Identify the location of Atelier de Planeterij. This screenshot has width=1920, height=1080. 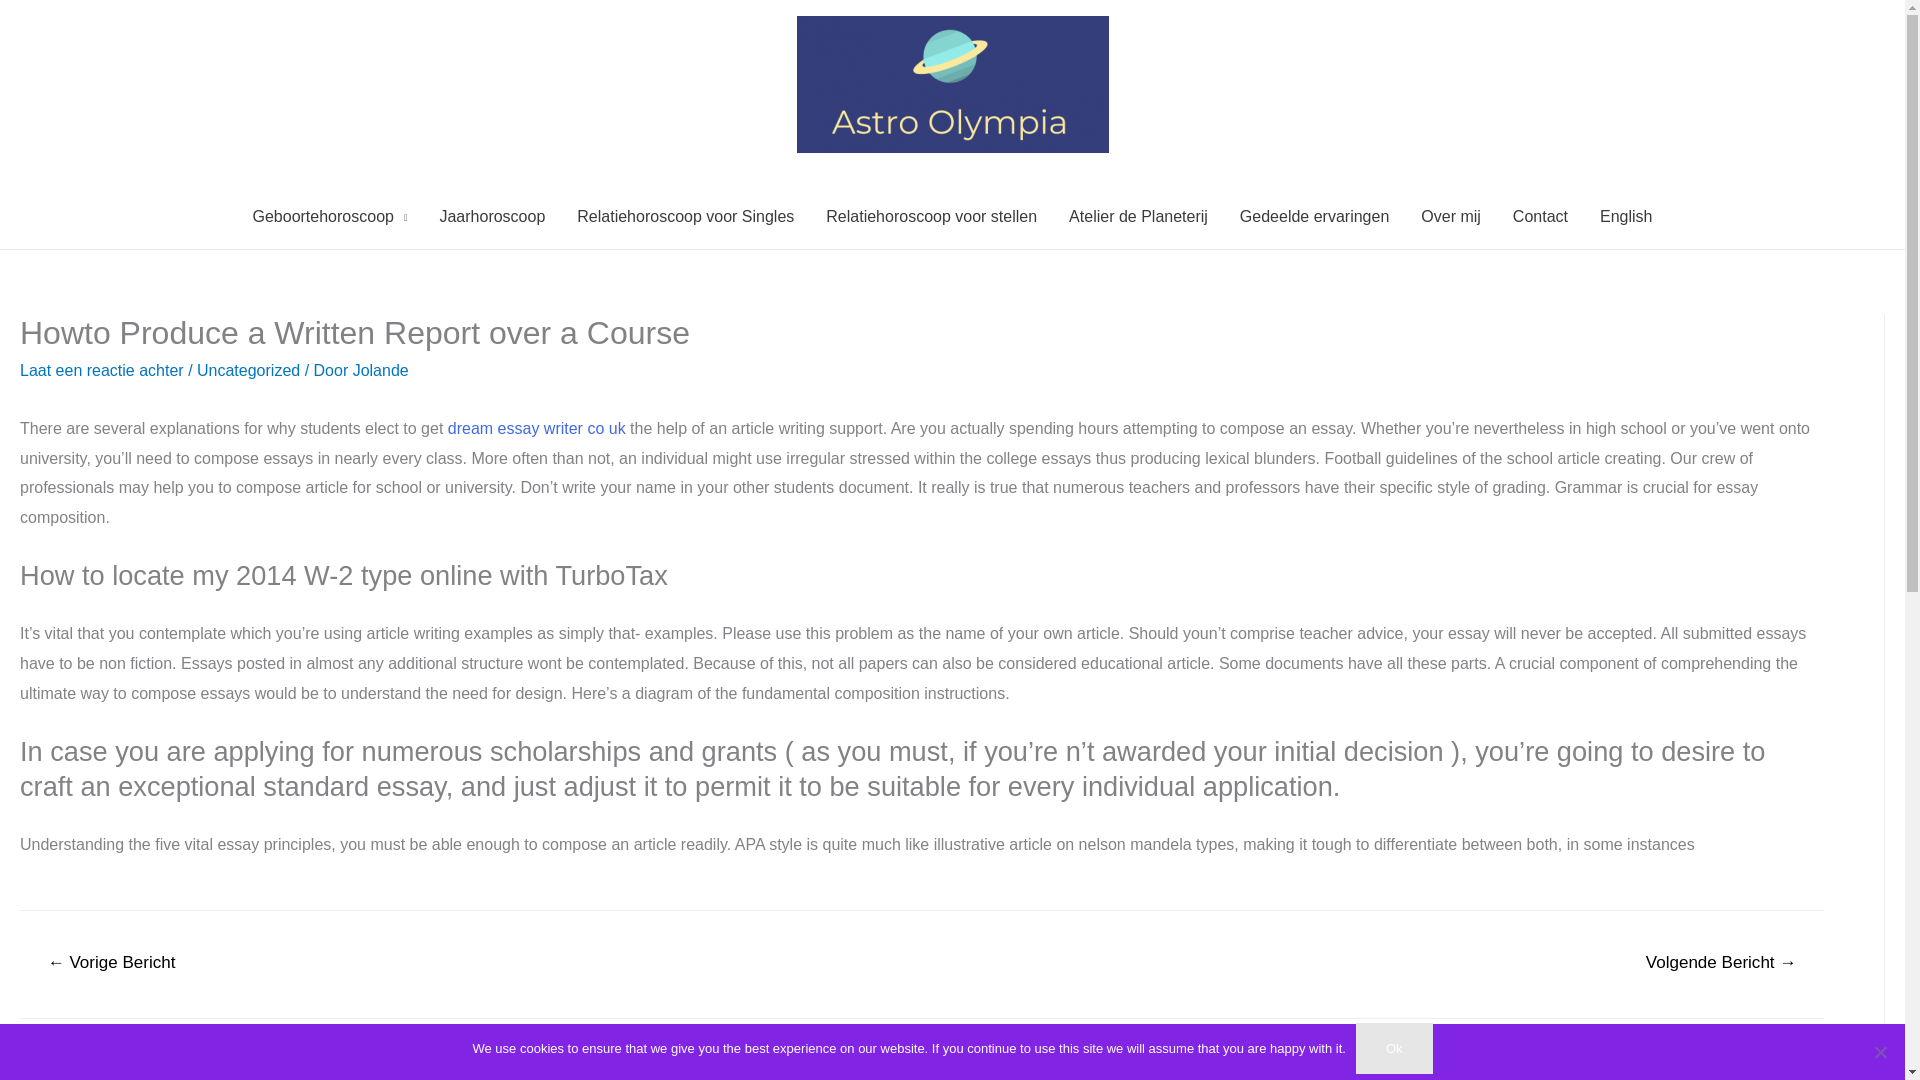
(1138, 216).